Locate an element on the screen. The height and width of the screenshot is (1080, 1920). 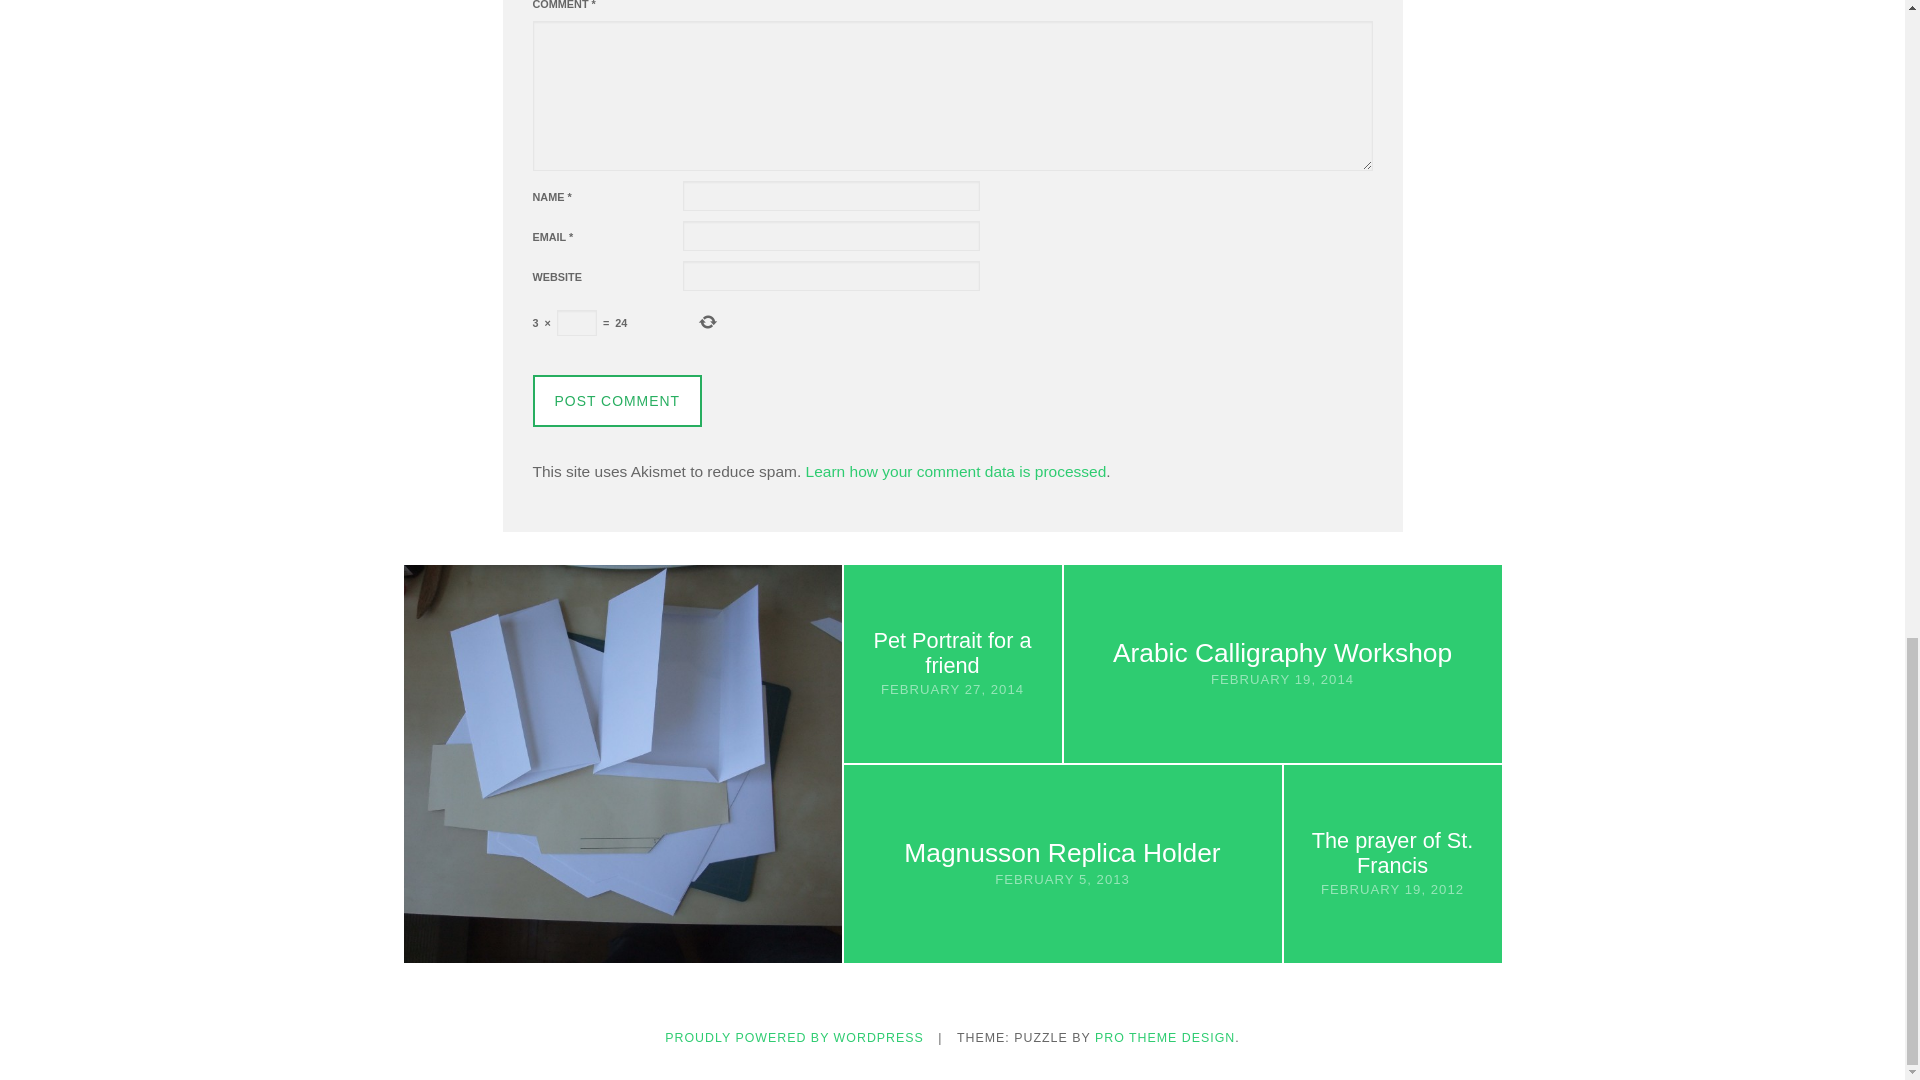
2014 Summer Exchange Cards is located at coordinates (622, 752).